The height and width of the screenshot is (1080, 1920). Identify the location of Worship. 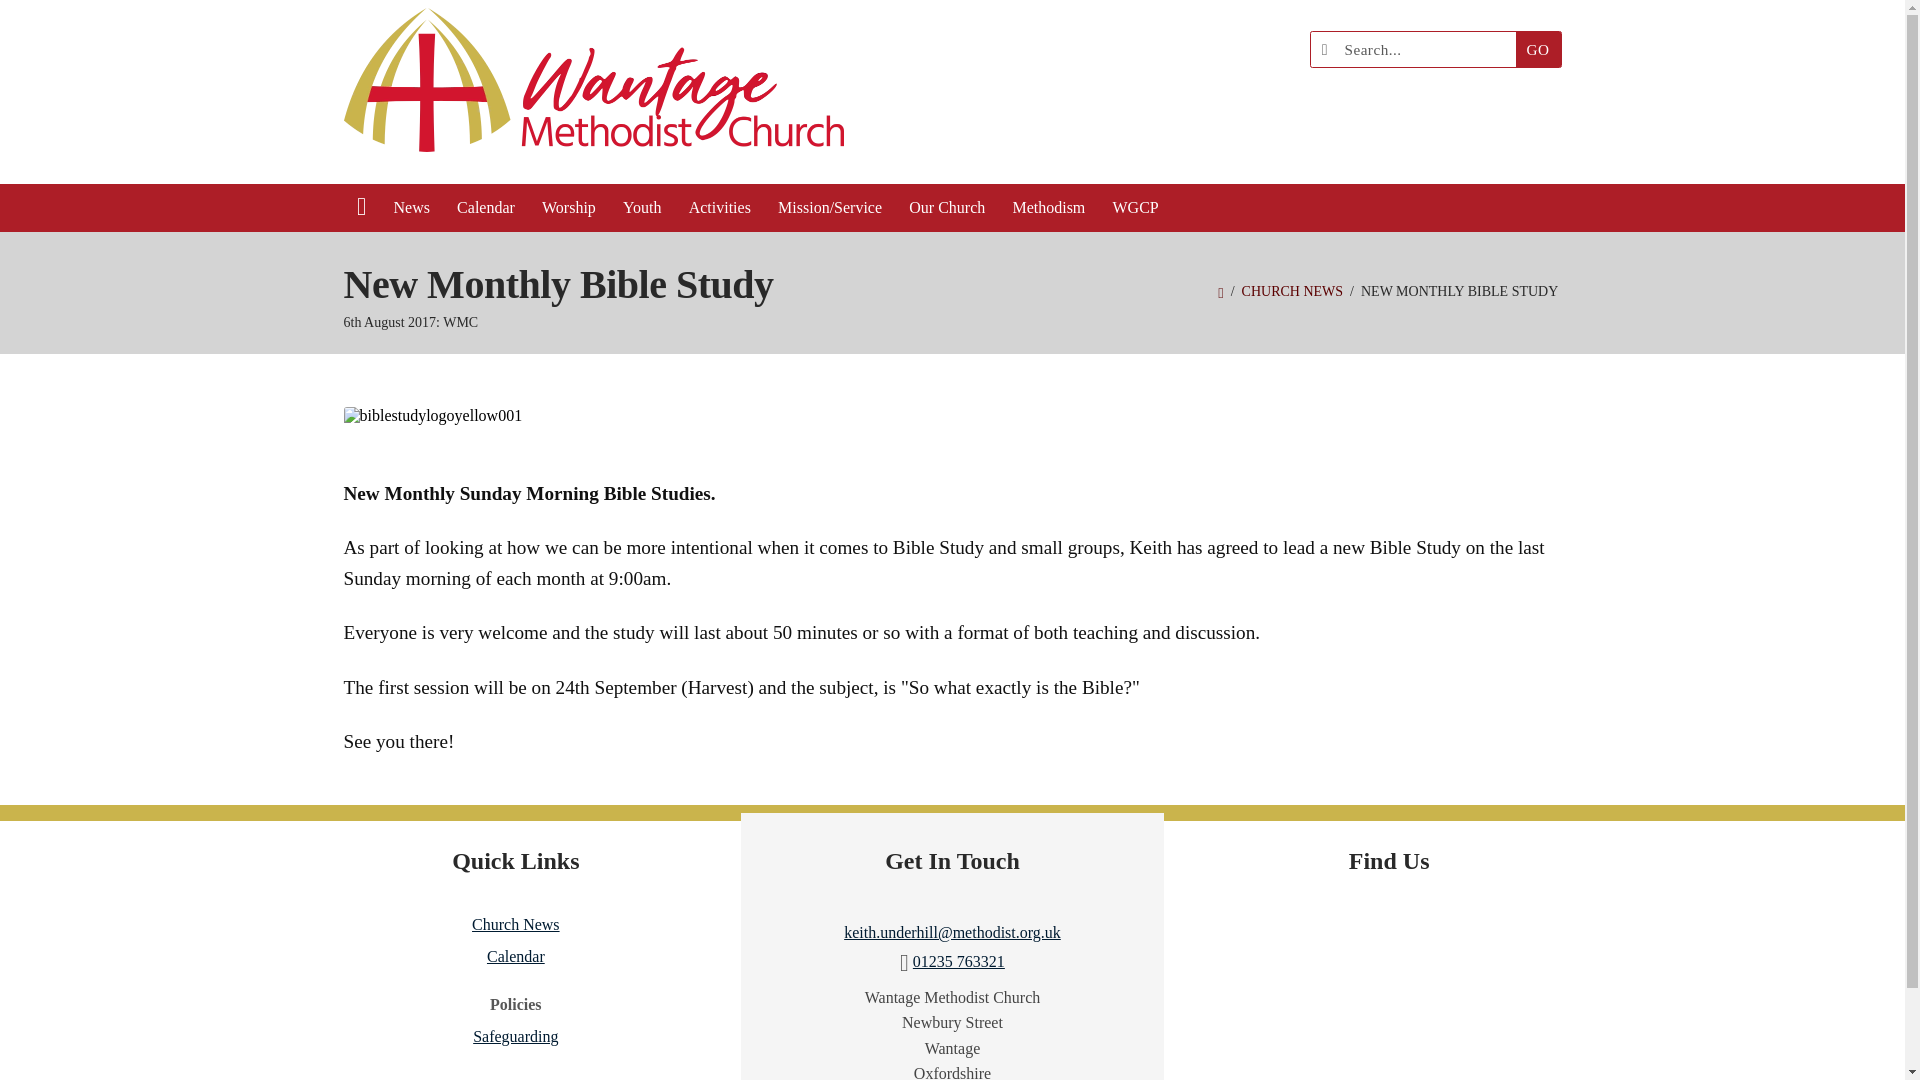
(568, 208).